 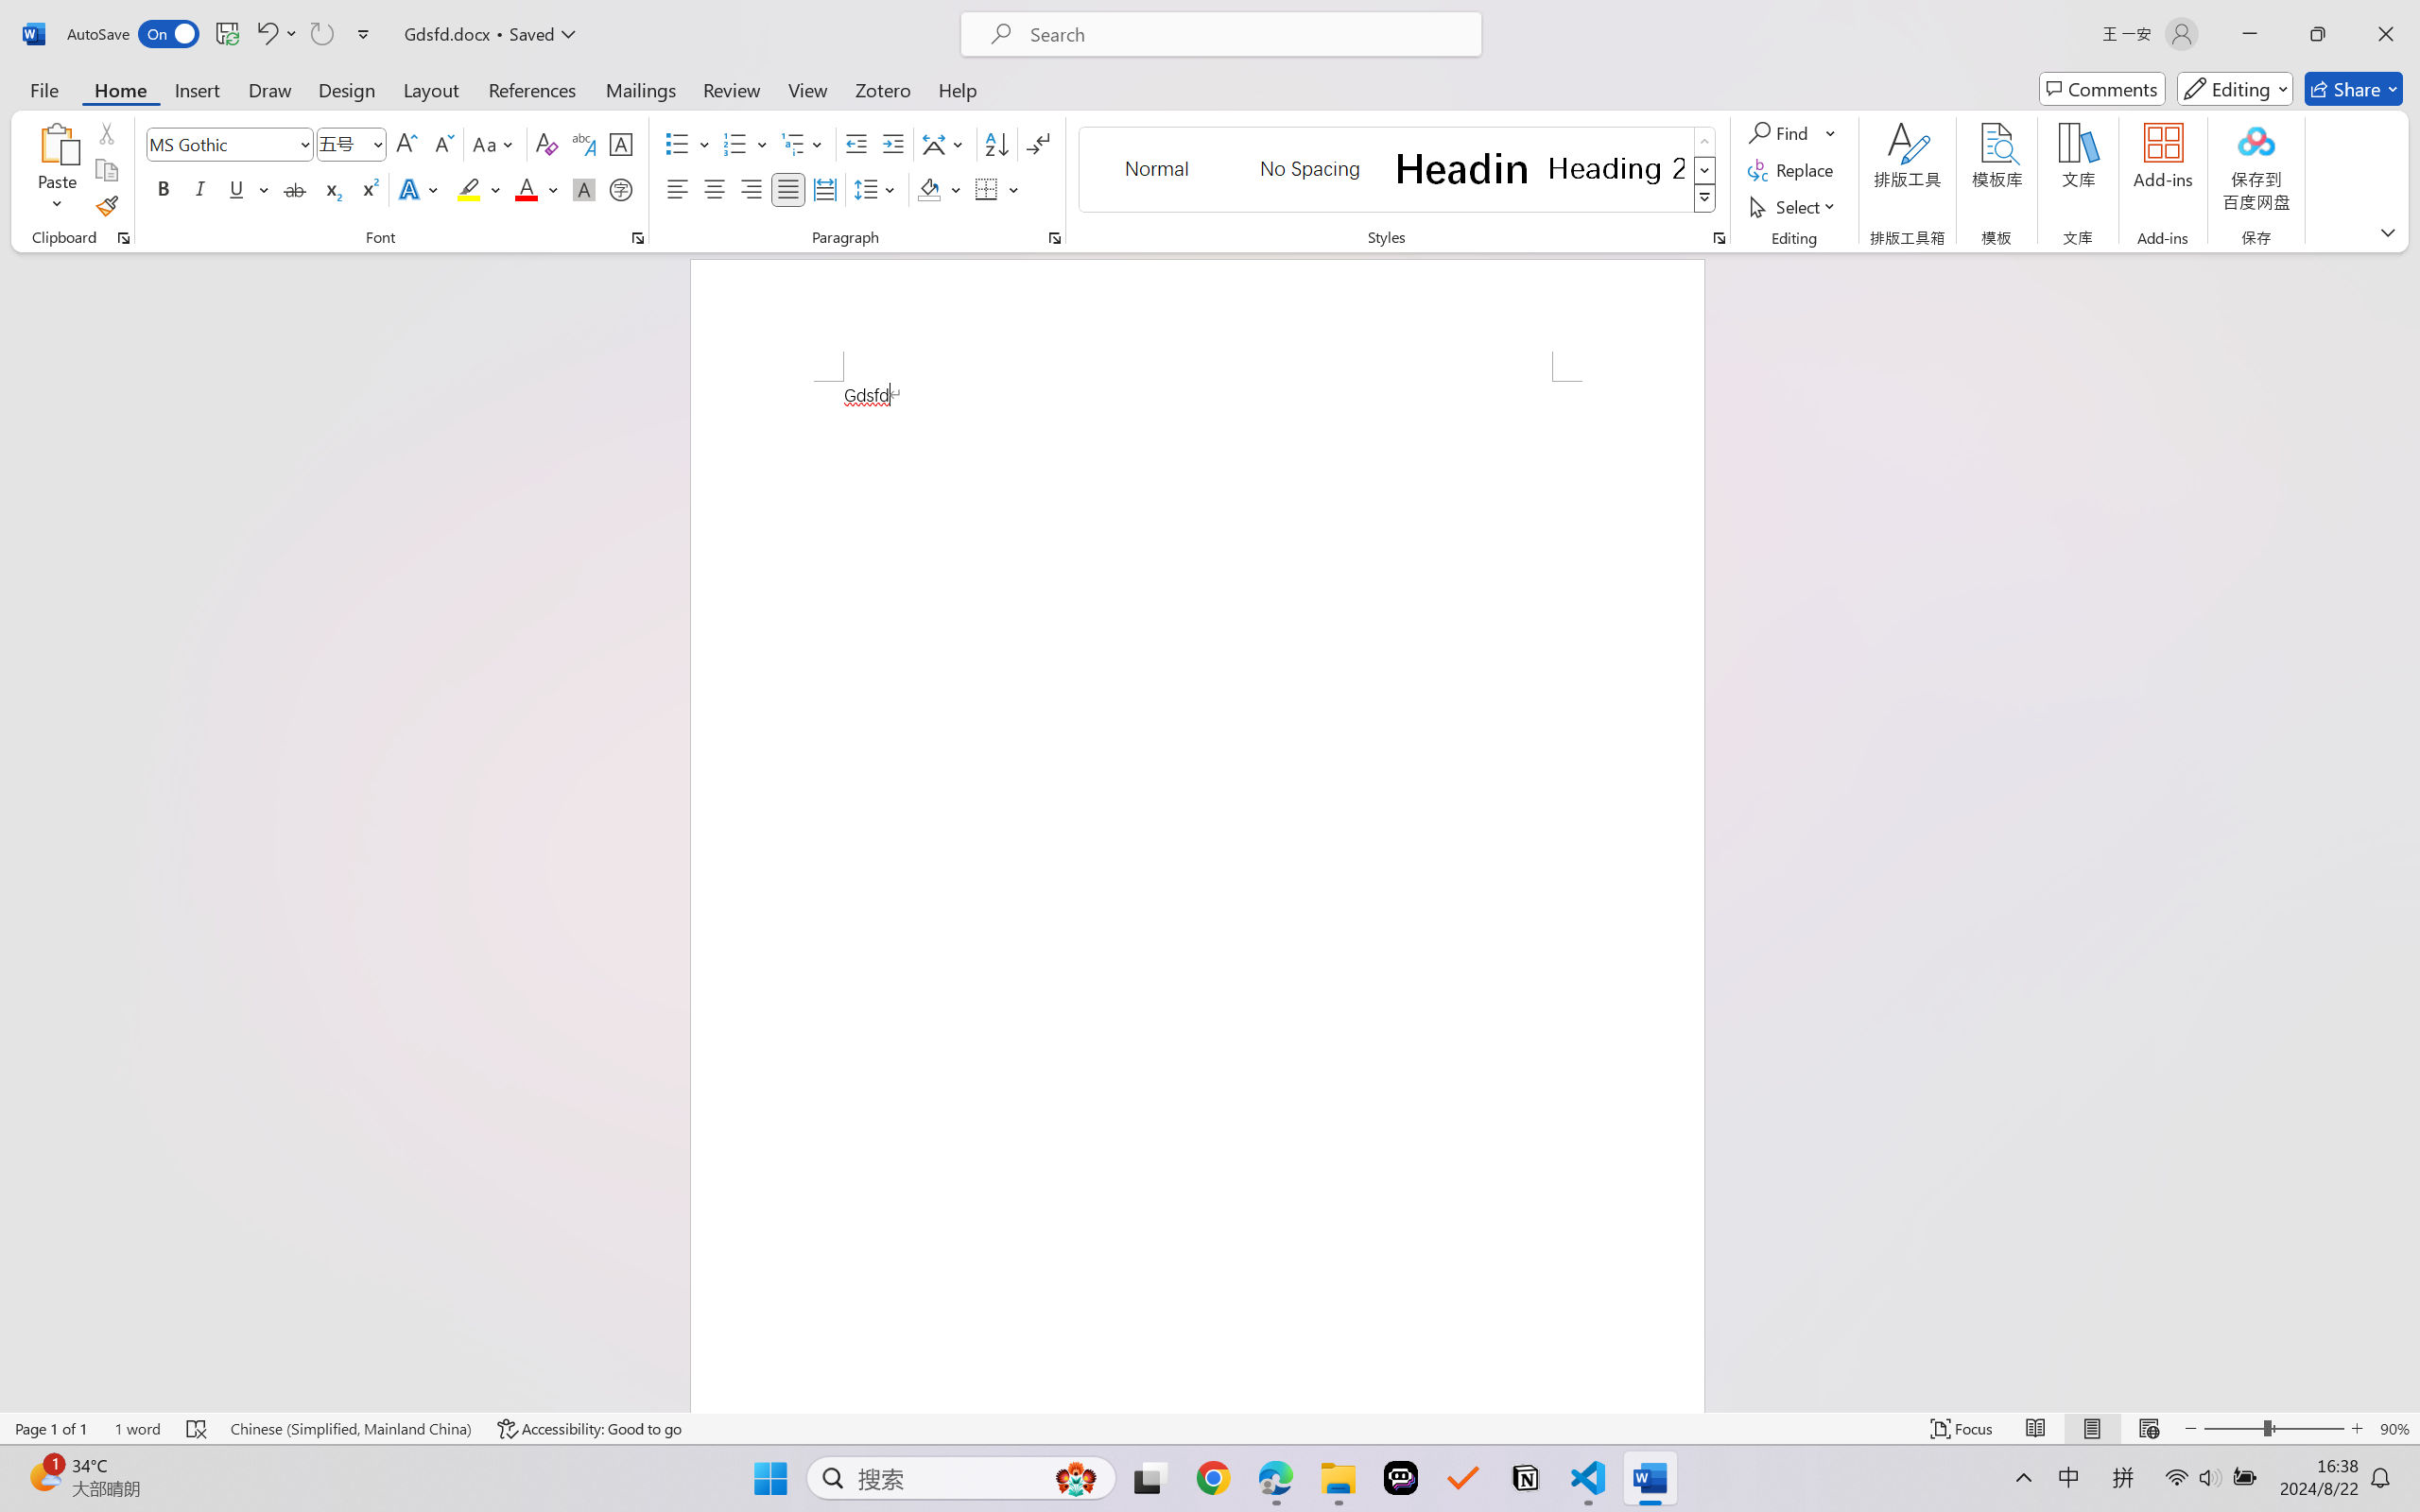 What do you see at coordinates (527, 189) in the screenshot?
I see `Font Color Red` at bounding box center [527, 189].